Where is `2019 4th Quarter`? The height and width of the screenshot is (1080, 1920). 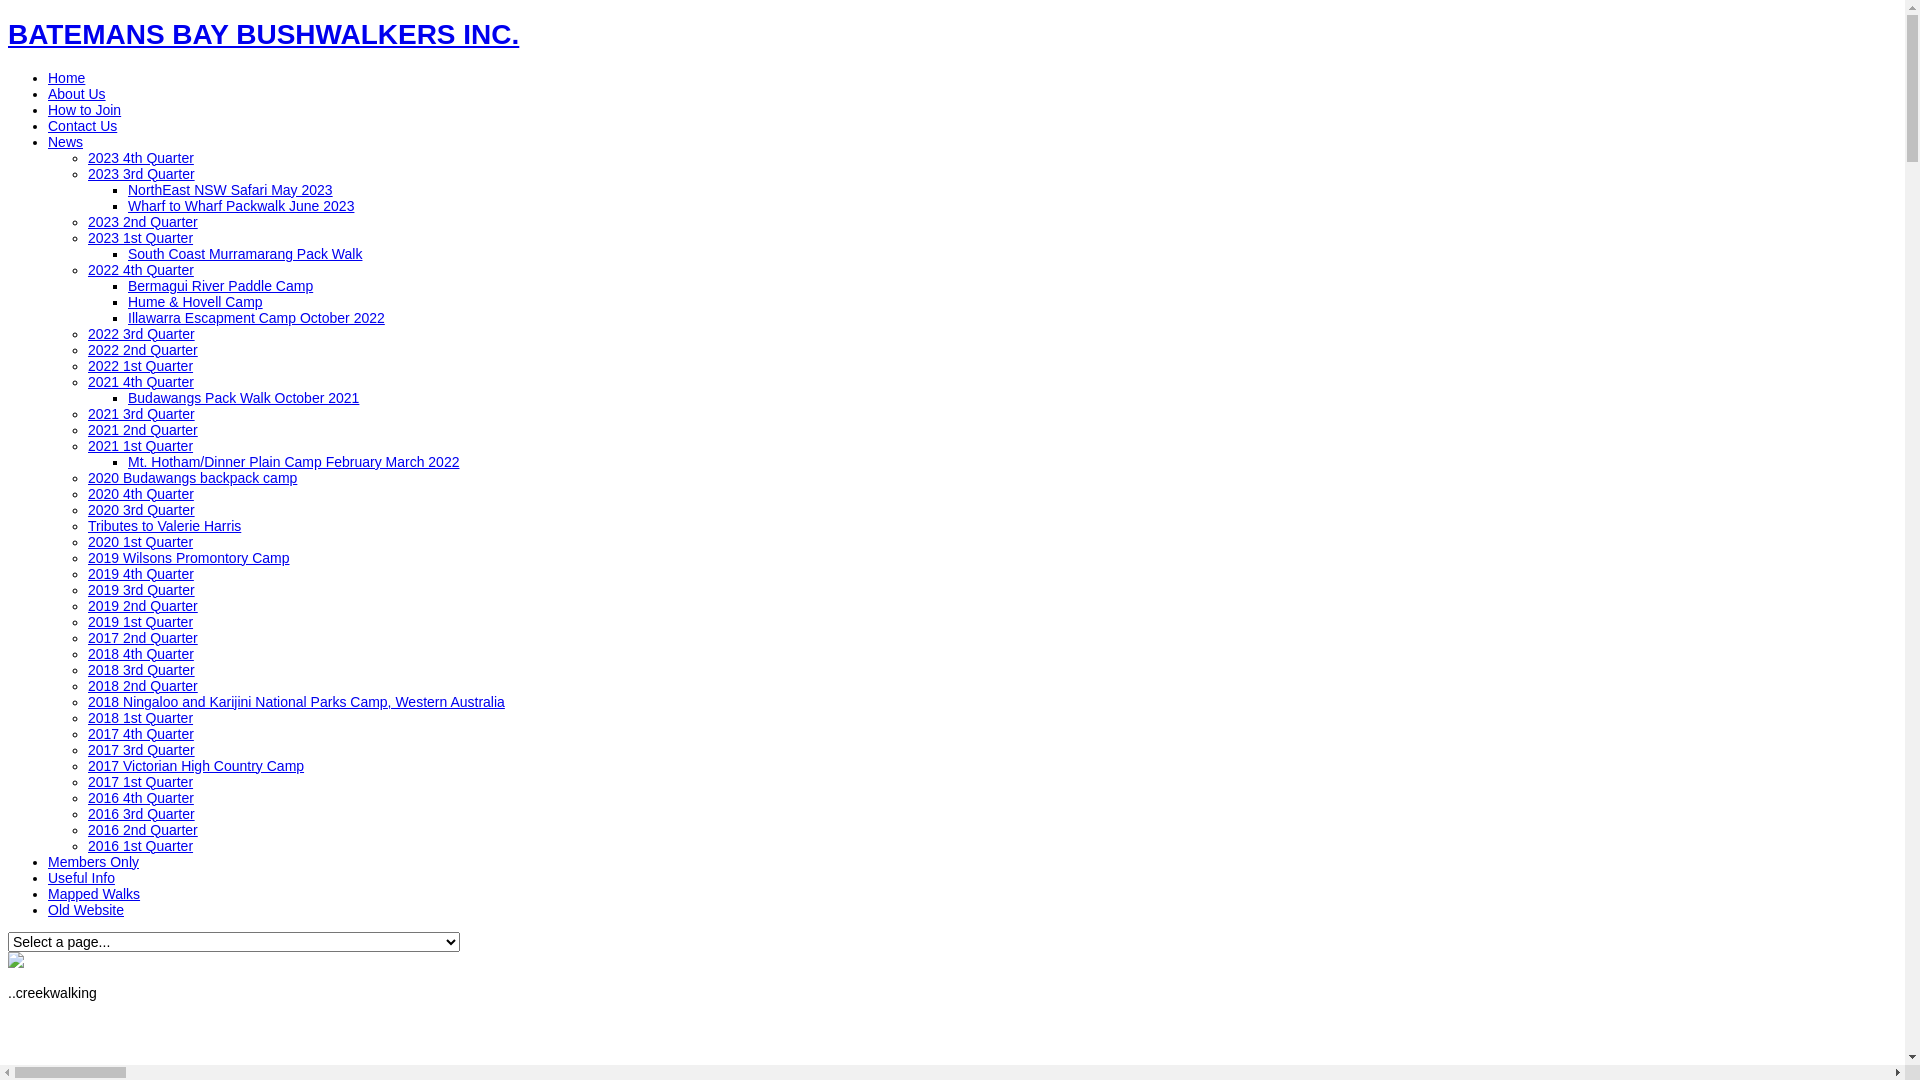 2019 4th Quarter is located at coordinates (141, 574).